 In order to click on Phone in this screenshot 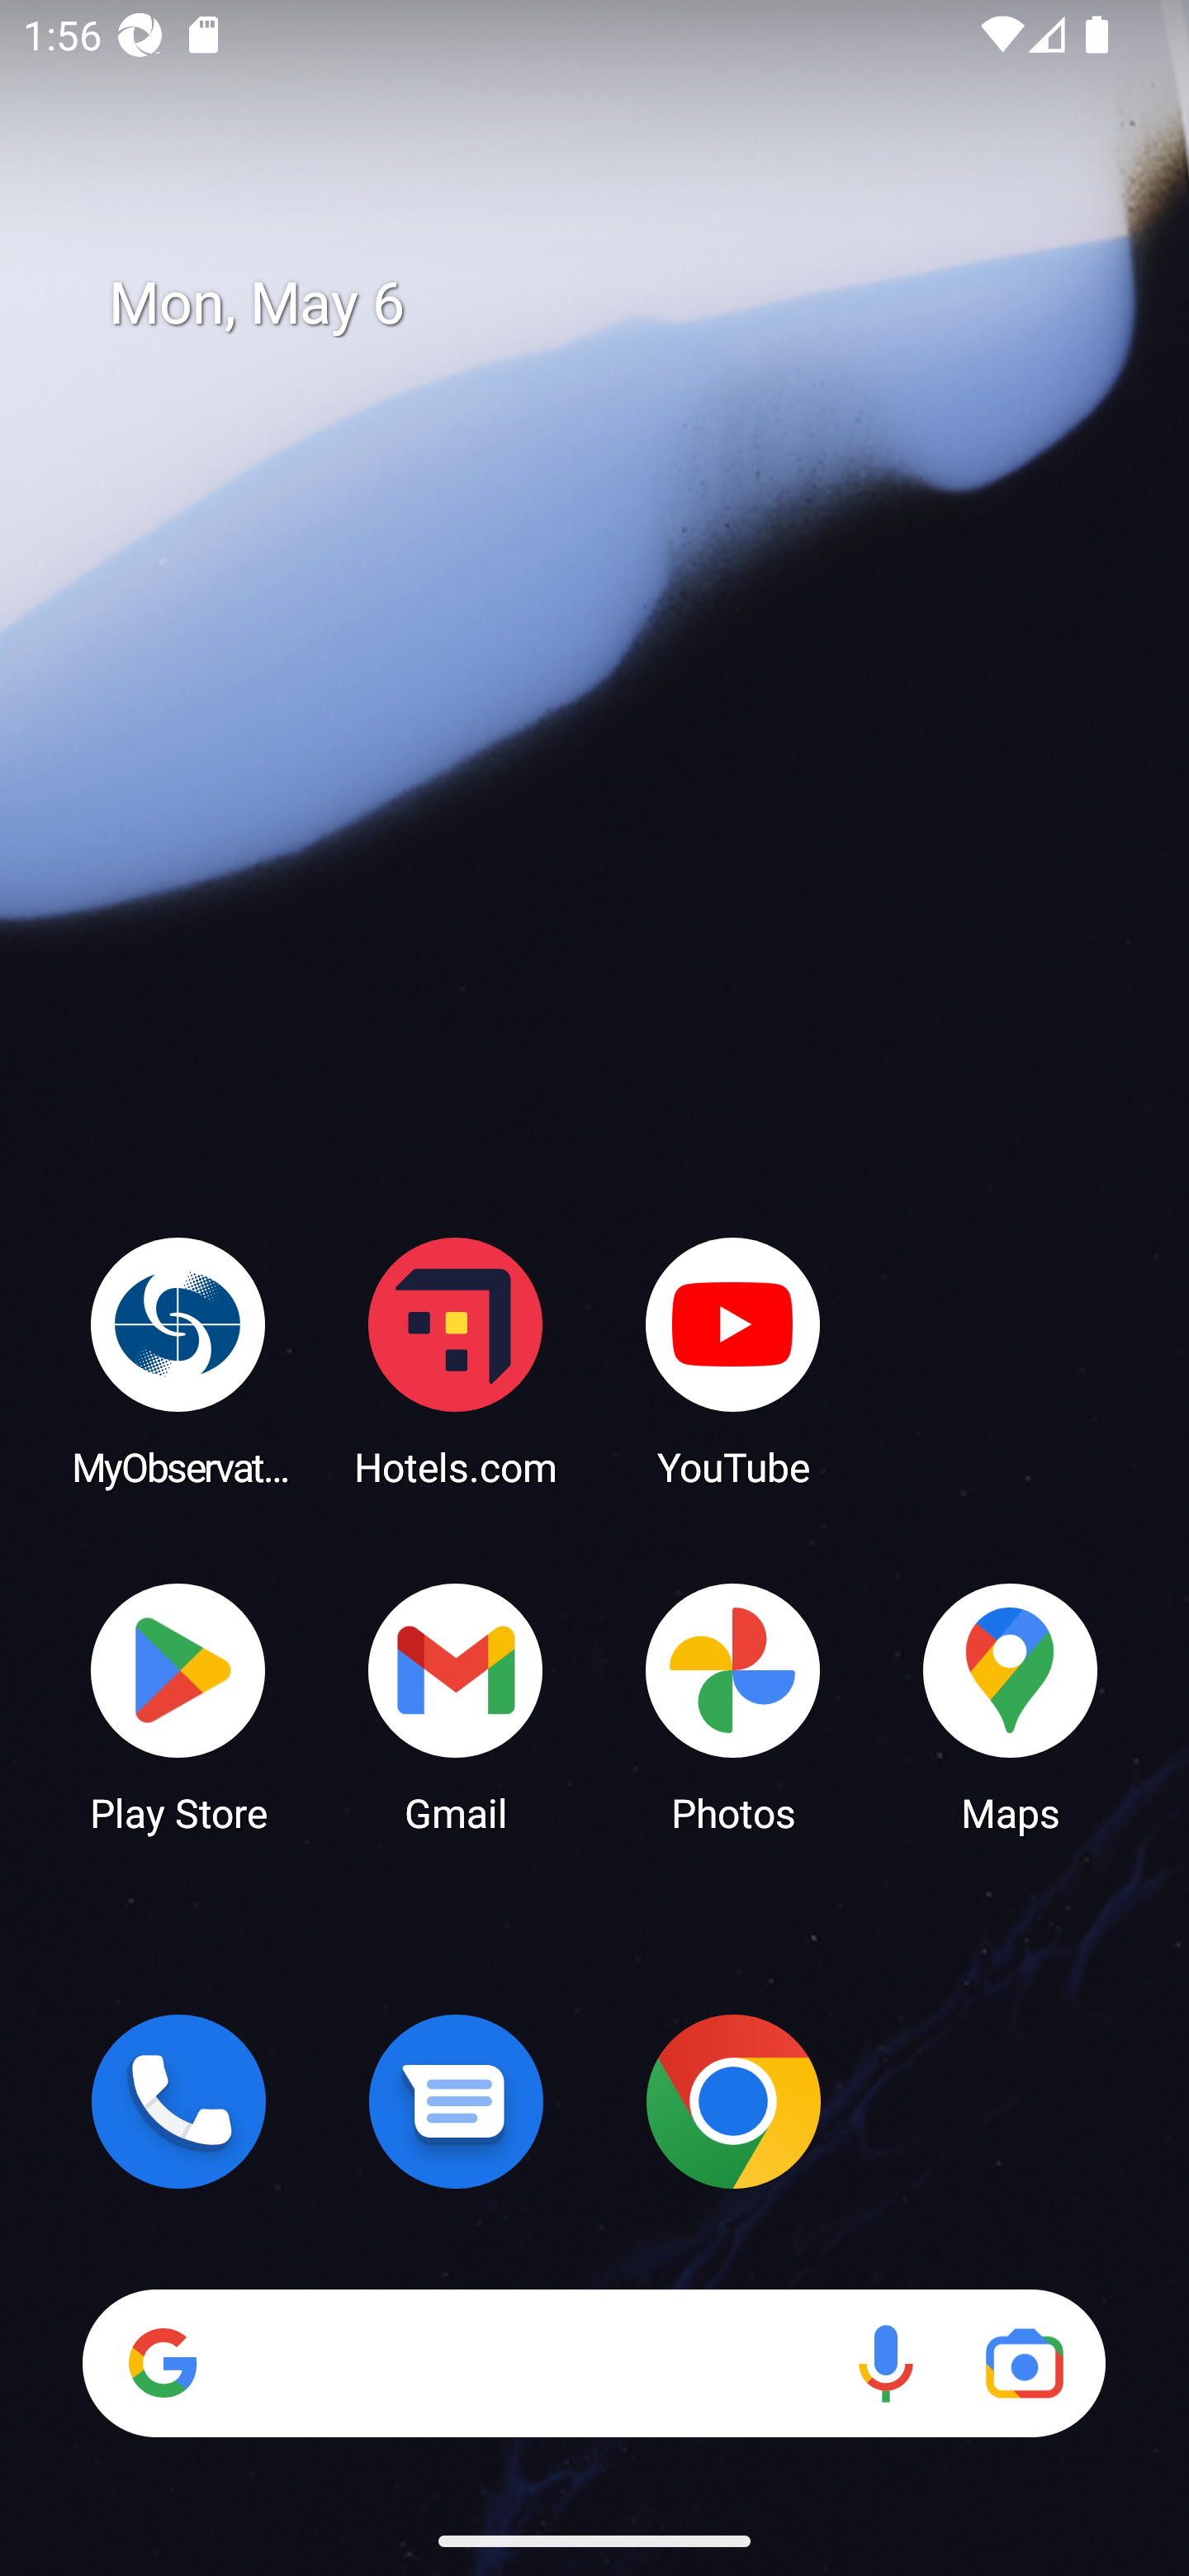, I will do `click(178, 2101)`.